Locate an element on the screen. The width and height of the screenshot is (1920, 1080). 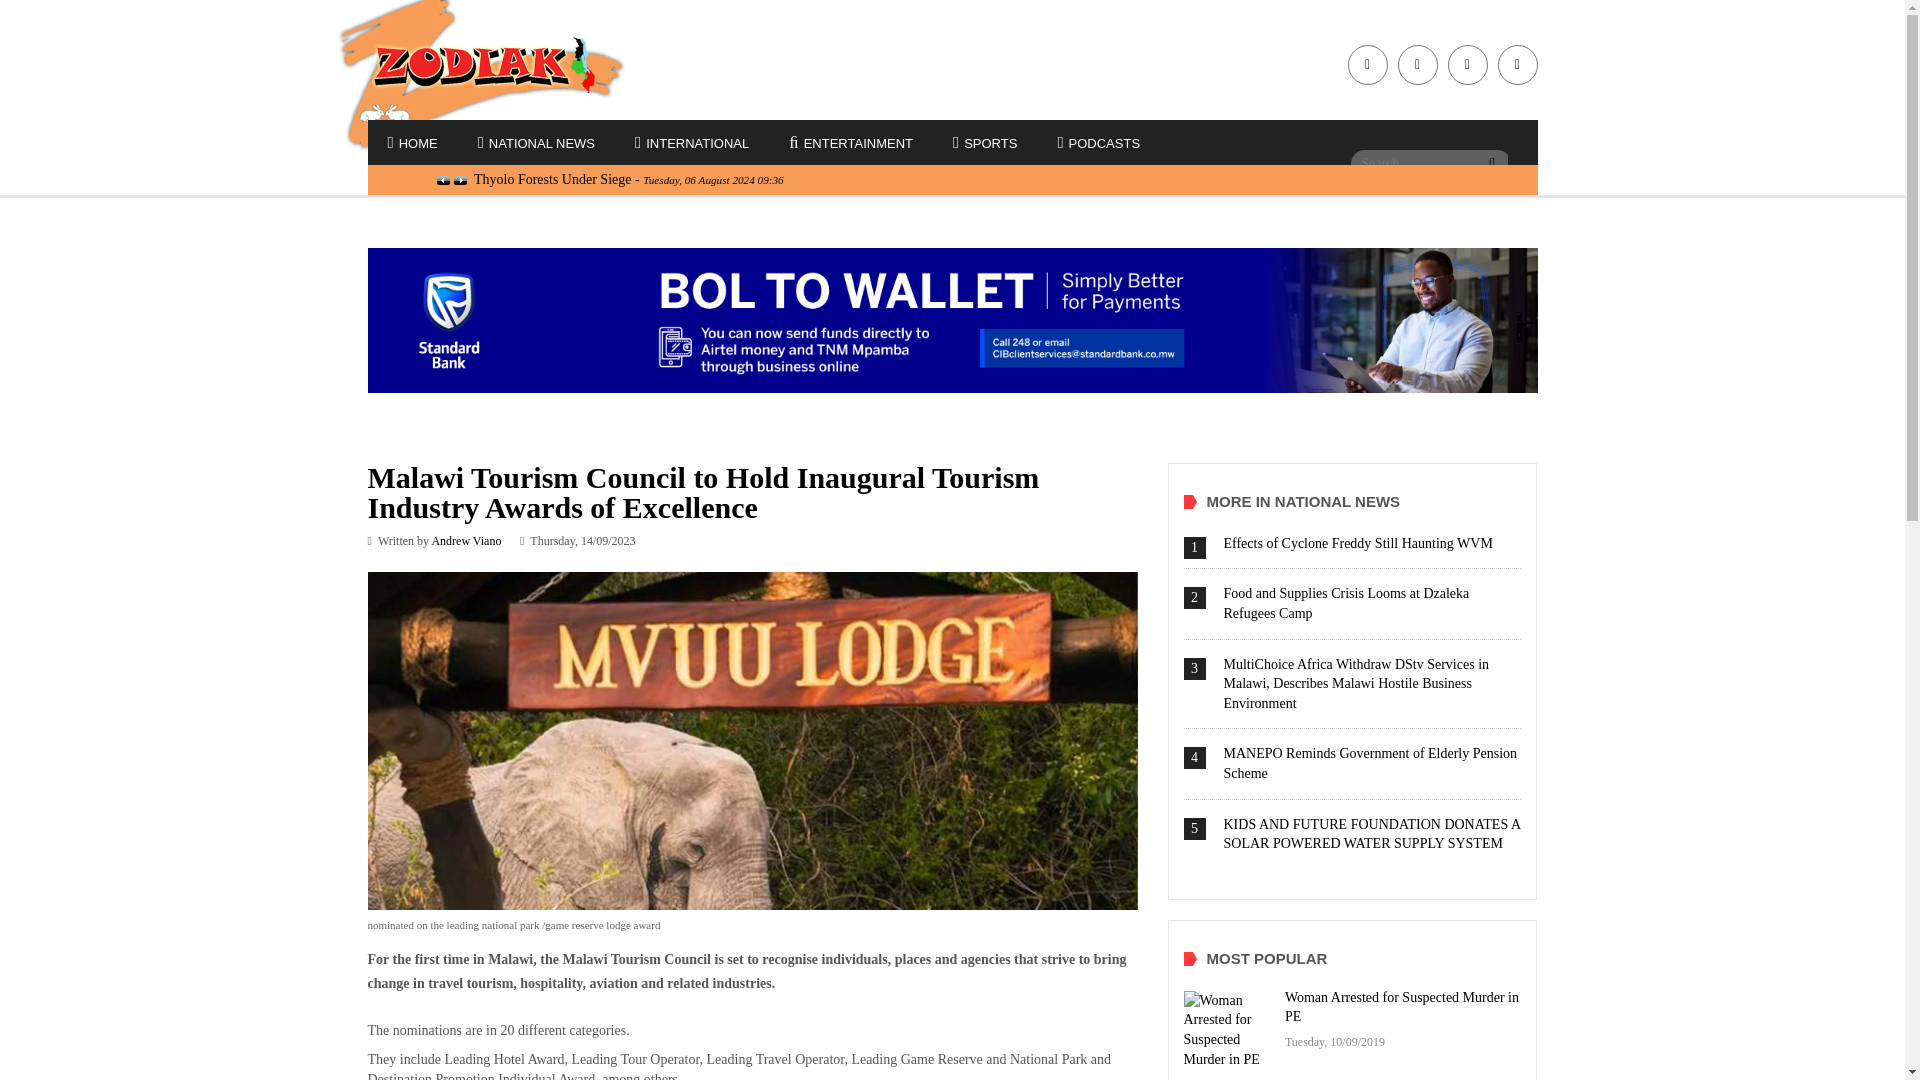
NATIONAL NEWS is located at coordinates (536, 144).